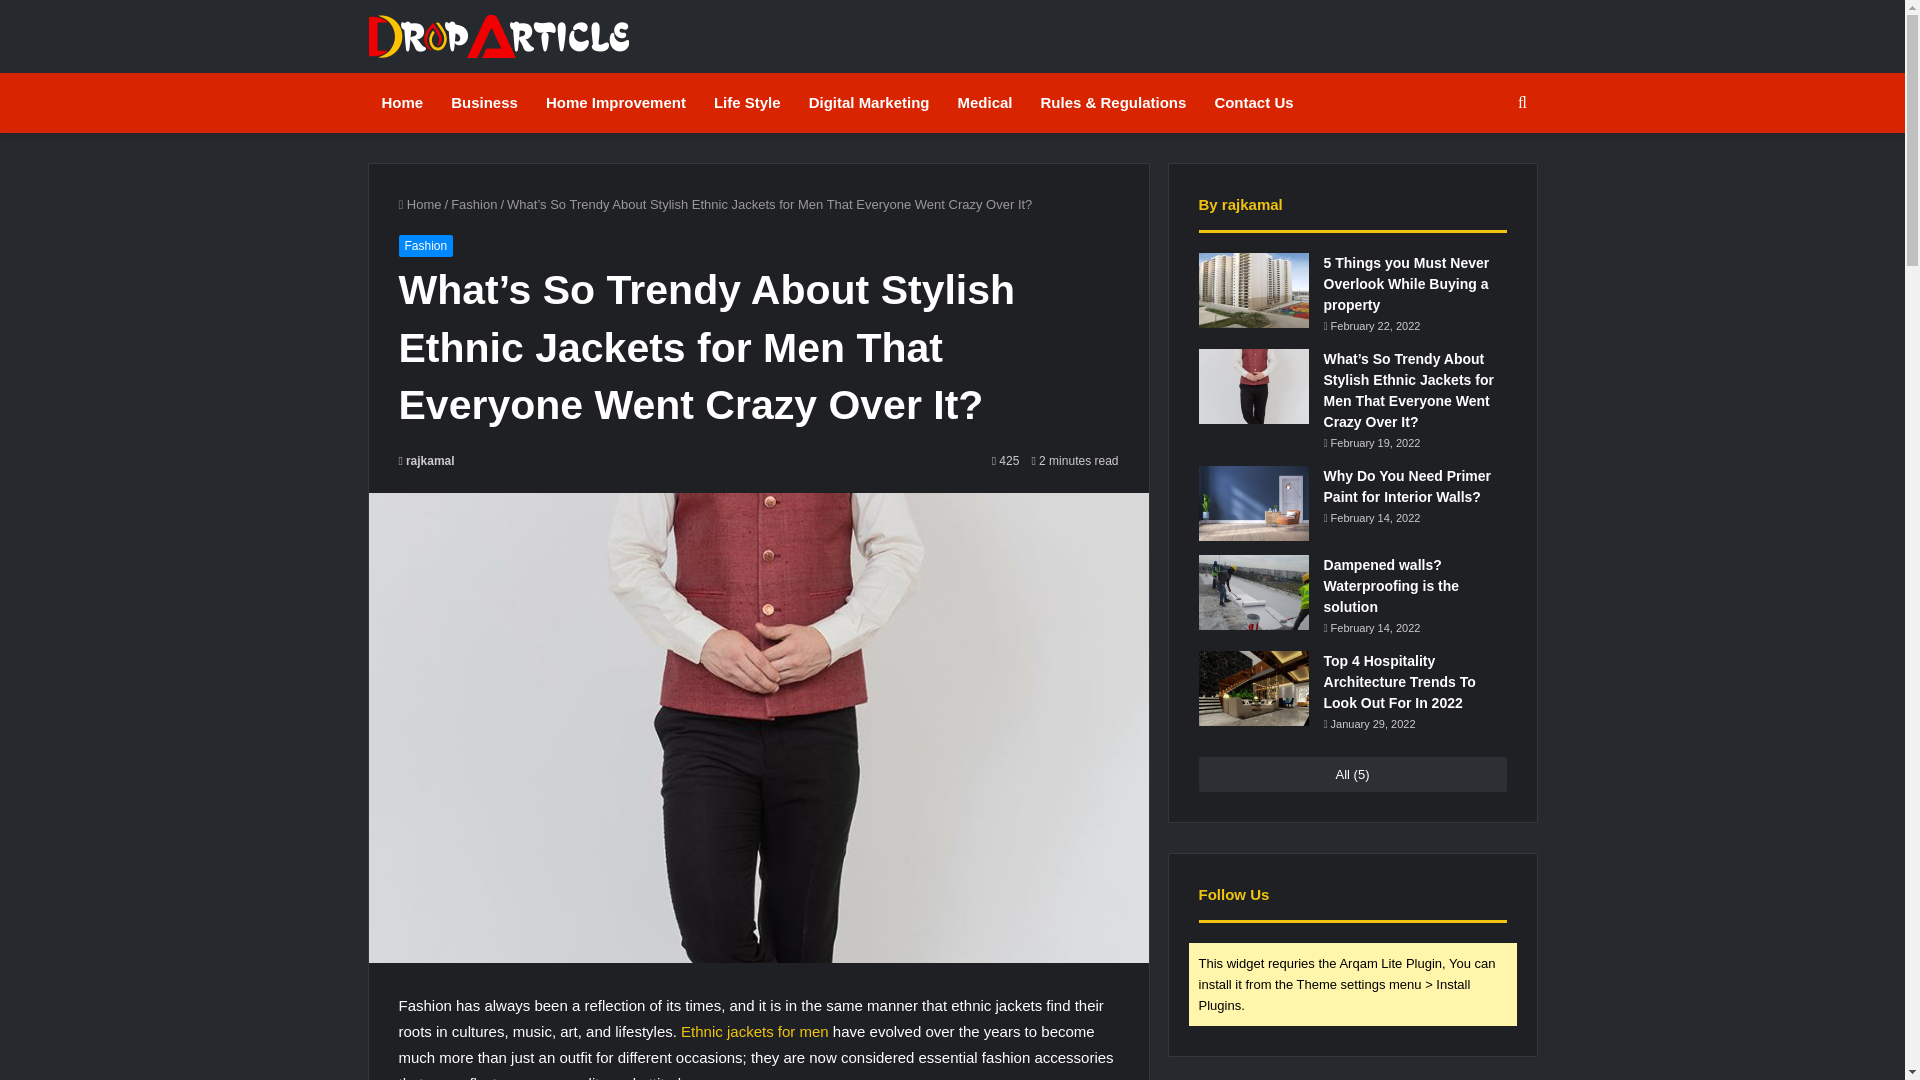 This screenshot has width=1920, height=1080. Describe the element at coordinates (984, 102) in the screenshot. I see `Medical` at that location.